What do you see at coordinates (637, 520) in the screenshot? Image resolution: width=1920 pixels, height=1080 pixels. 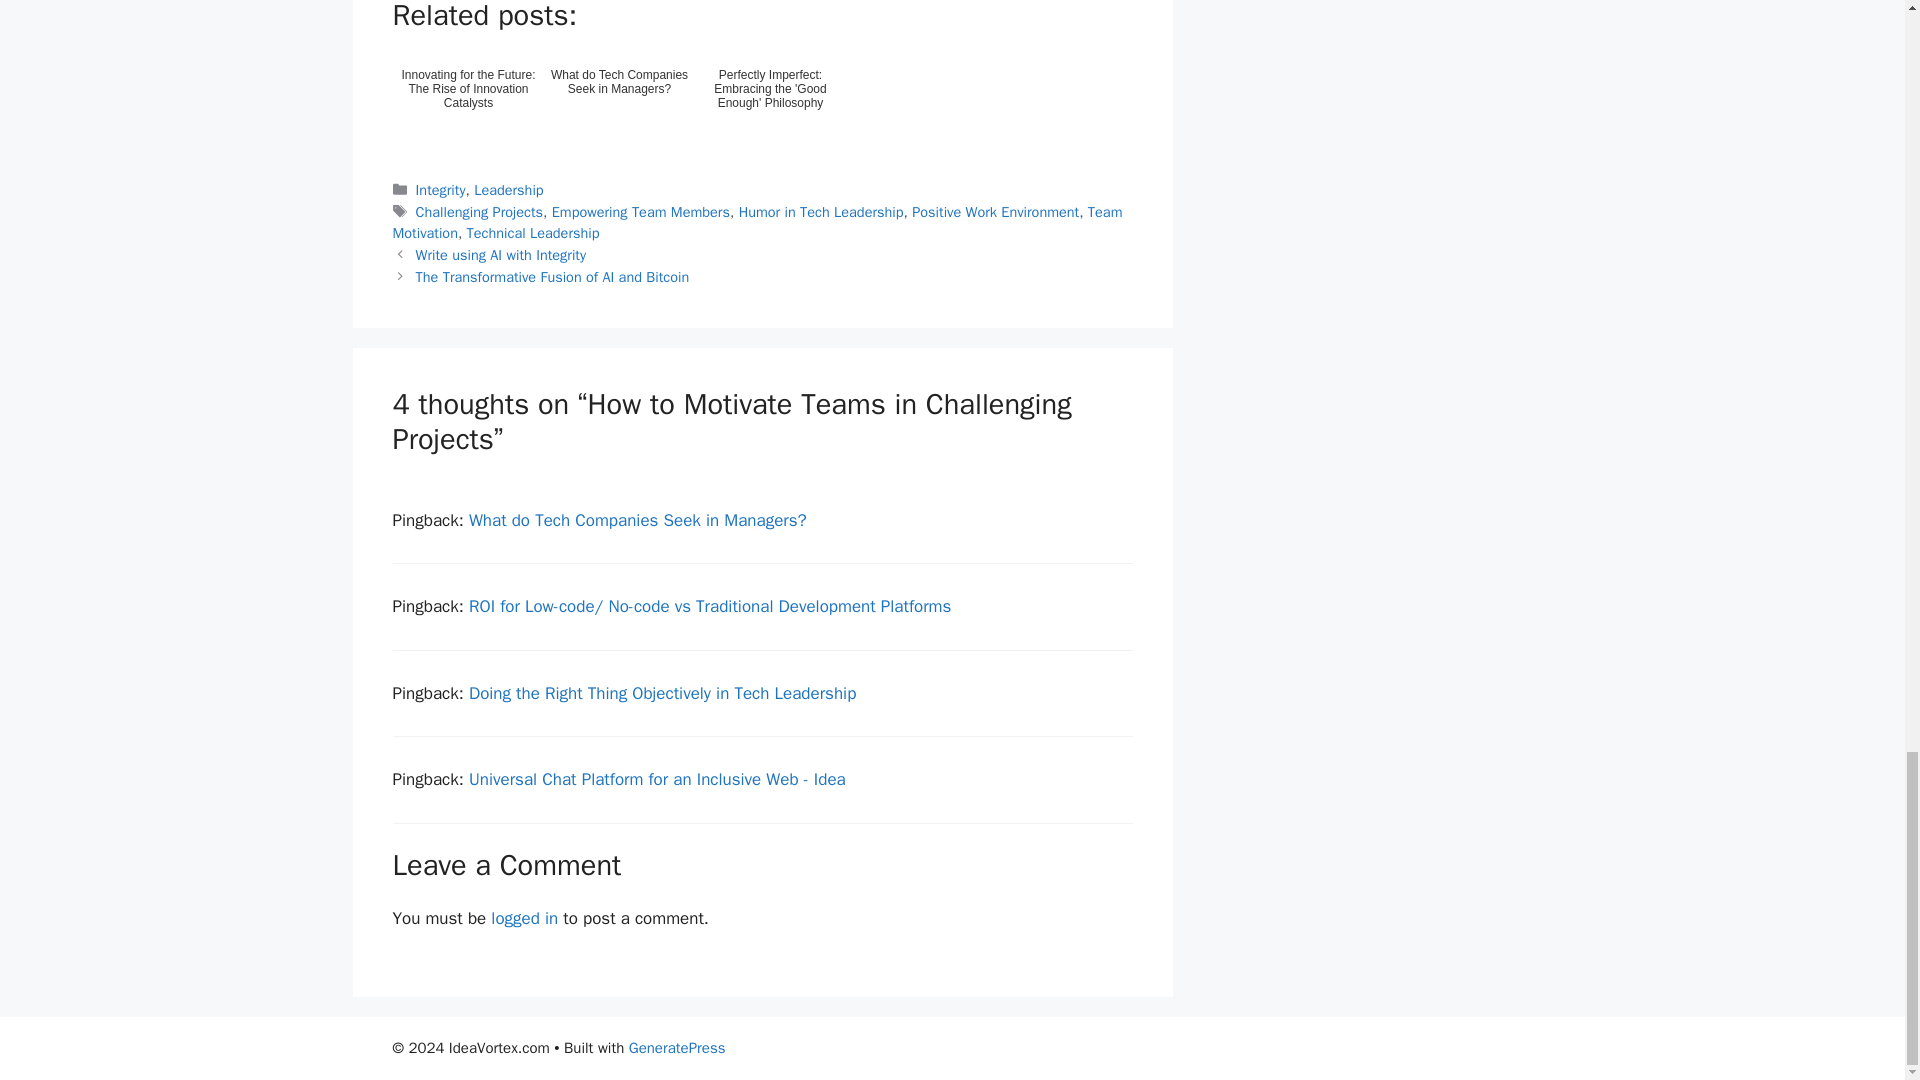 I see `What do Tech Companies Seek in Managers?` at bounding box center [637, 520].